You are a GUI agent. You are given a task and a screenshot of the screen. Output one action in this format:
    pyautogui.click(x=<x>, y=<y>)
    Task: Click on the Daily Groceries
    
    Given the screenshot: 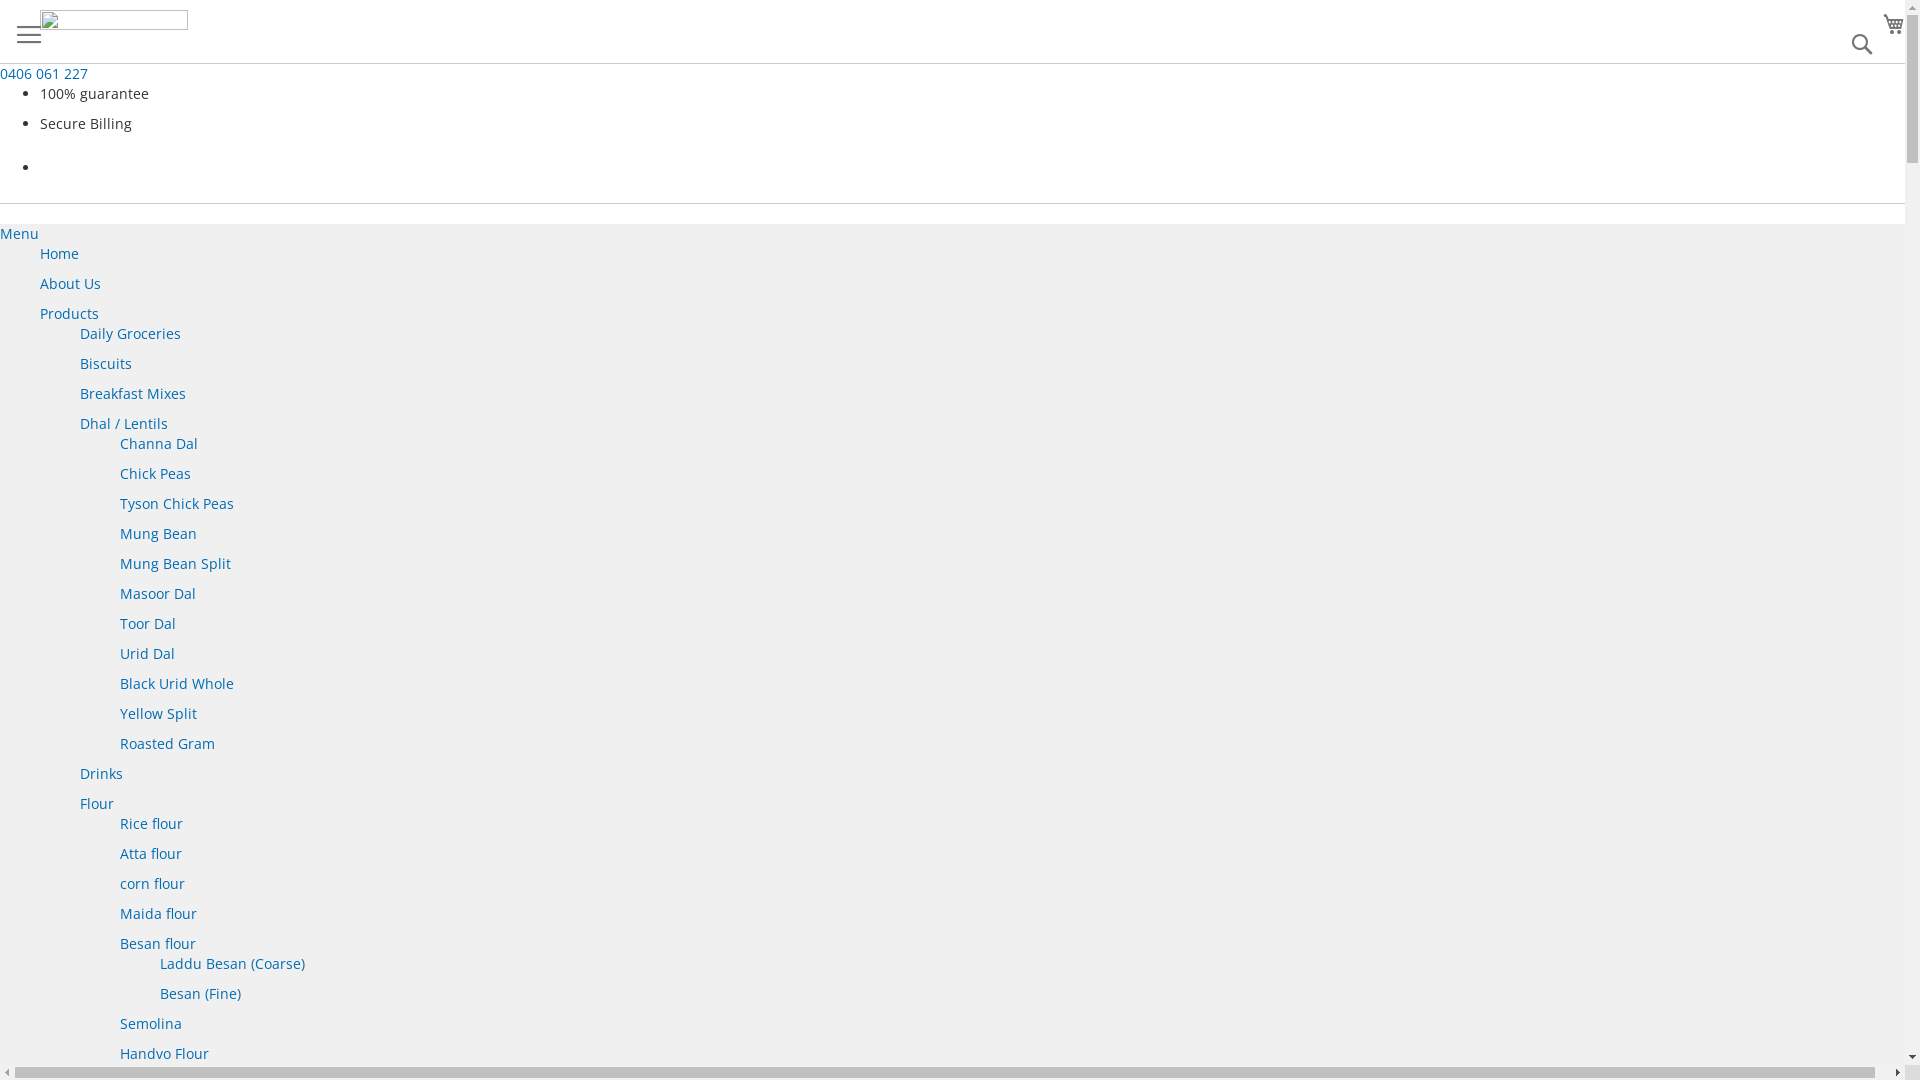 What is the action you would take?
    pyautogui.click(x=130, y=334)
    